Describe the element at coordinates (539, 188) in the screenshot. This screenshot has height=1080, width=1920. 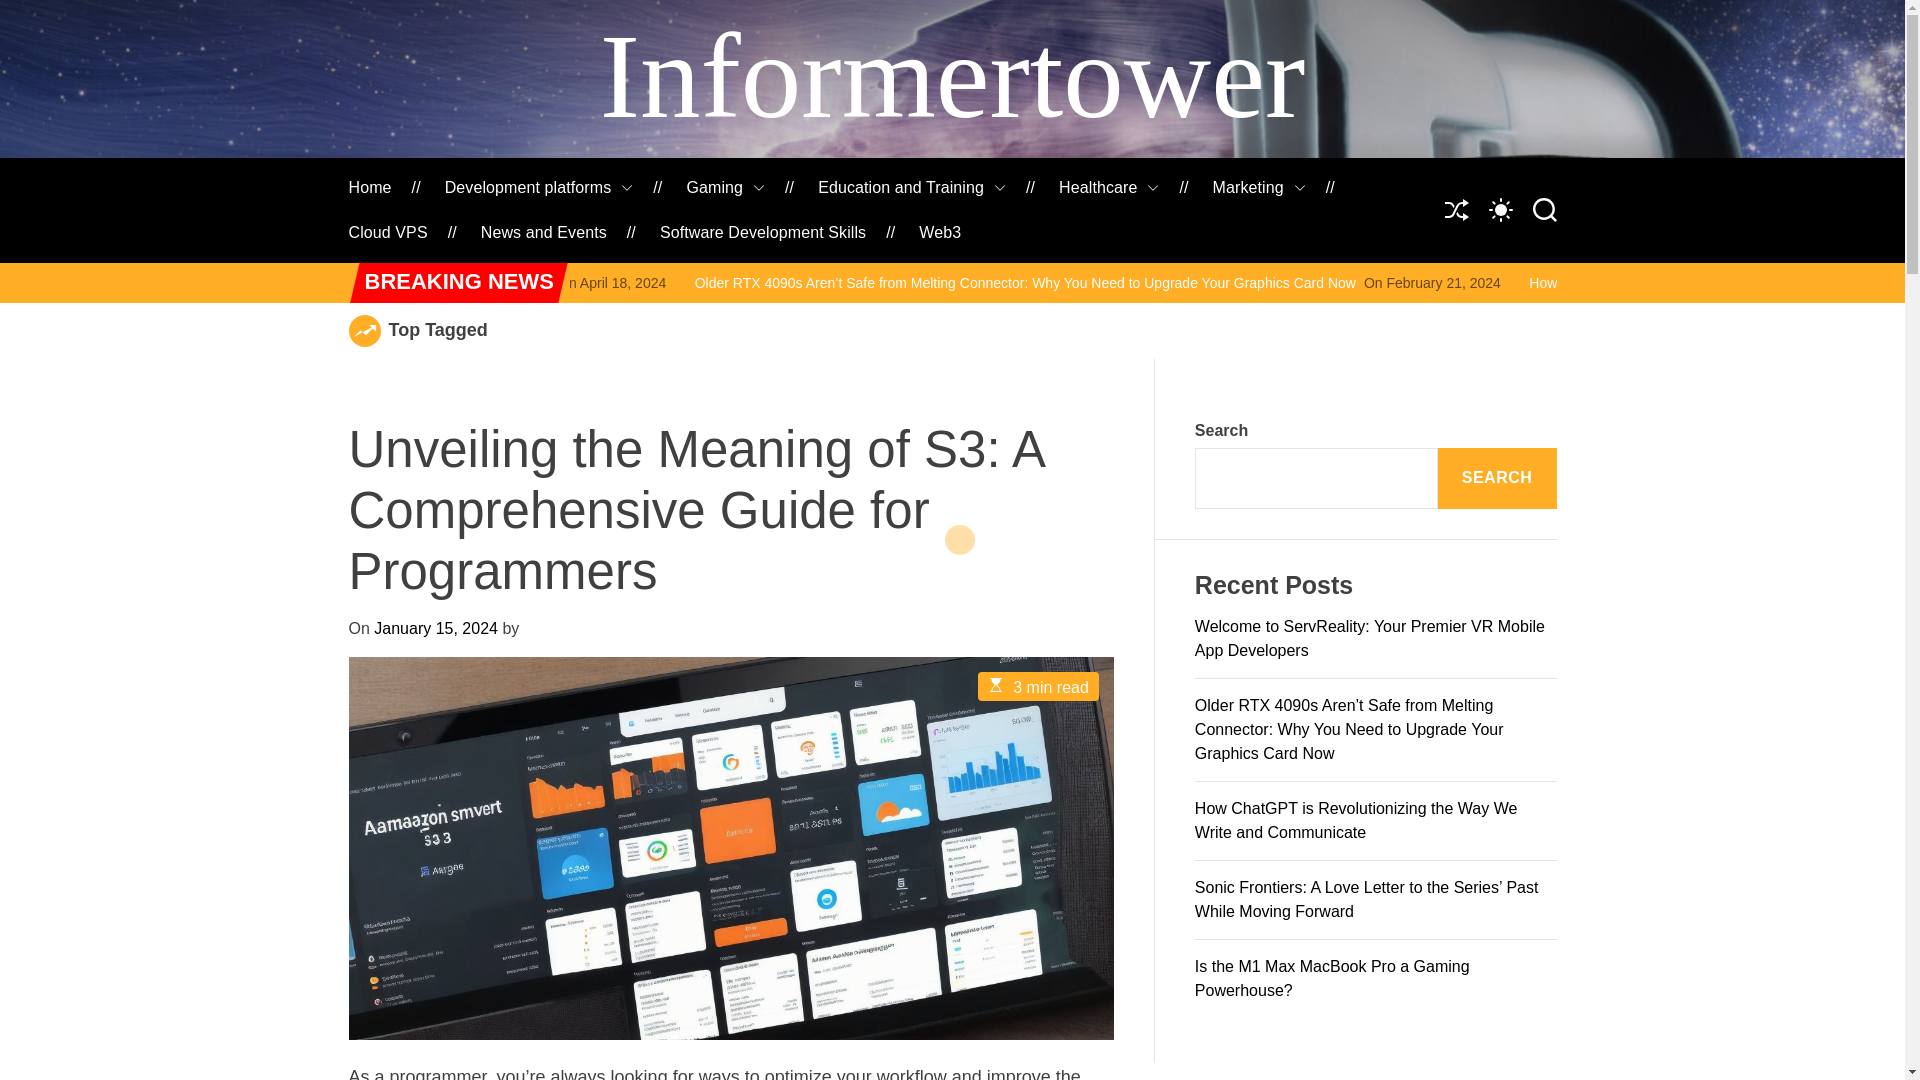
I see `Development platforms` at that location.